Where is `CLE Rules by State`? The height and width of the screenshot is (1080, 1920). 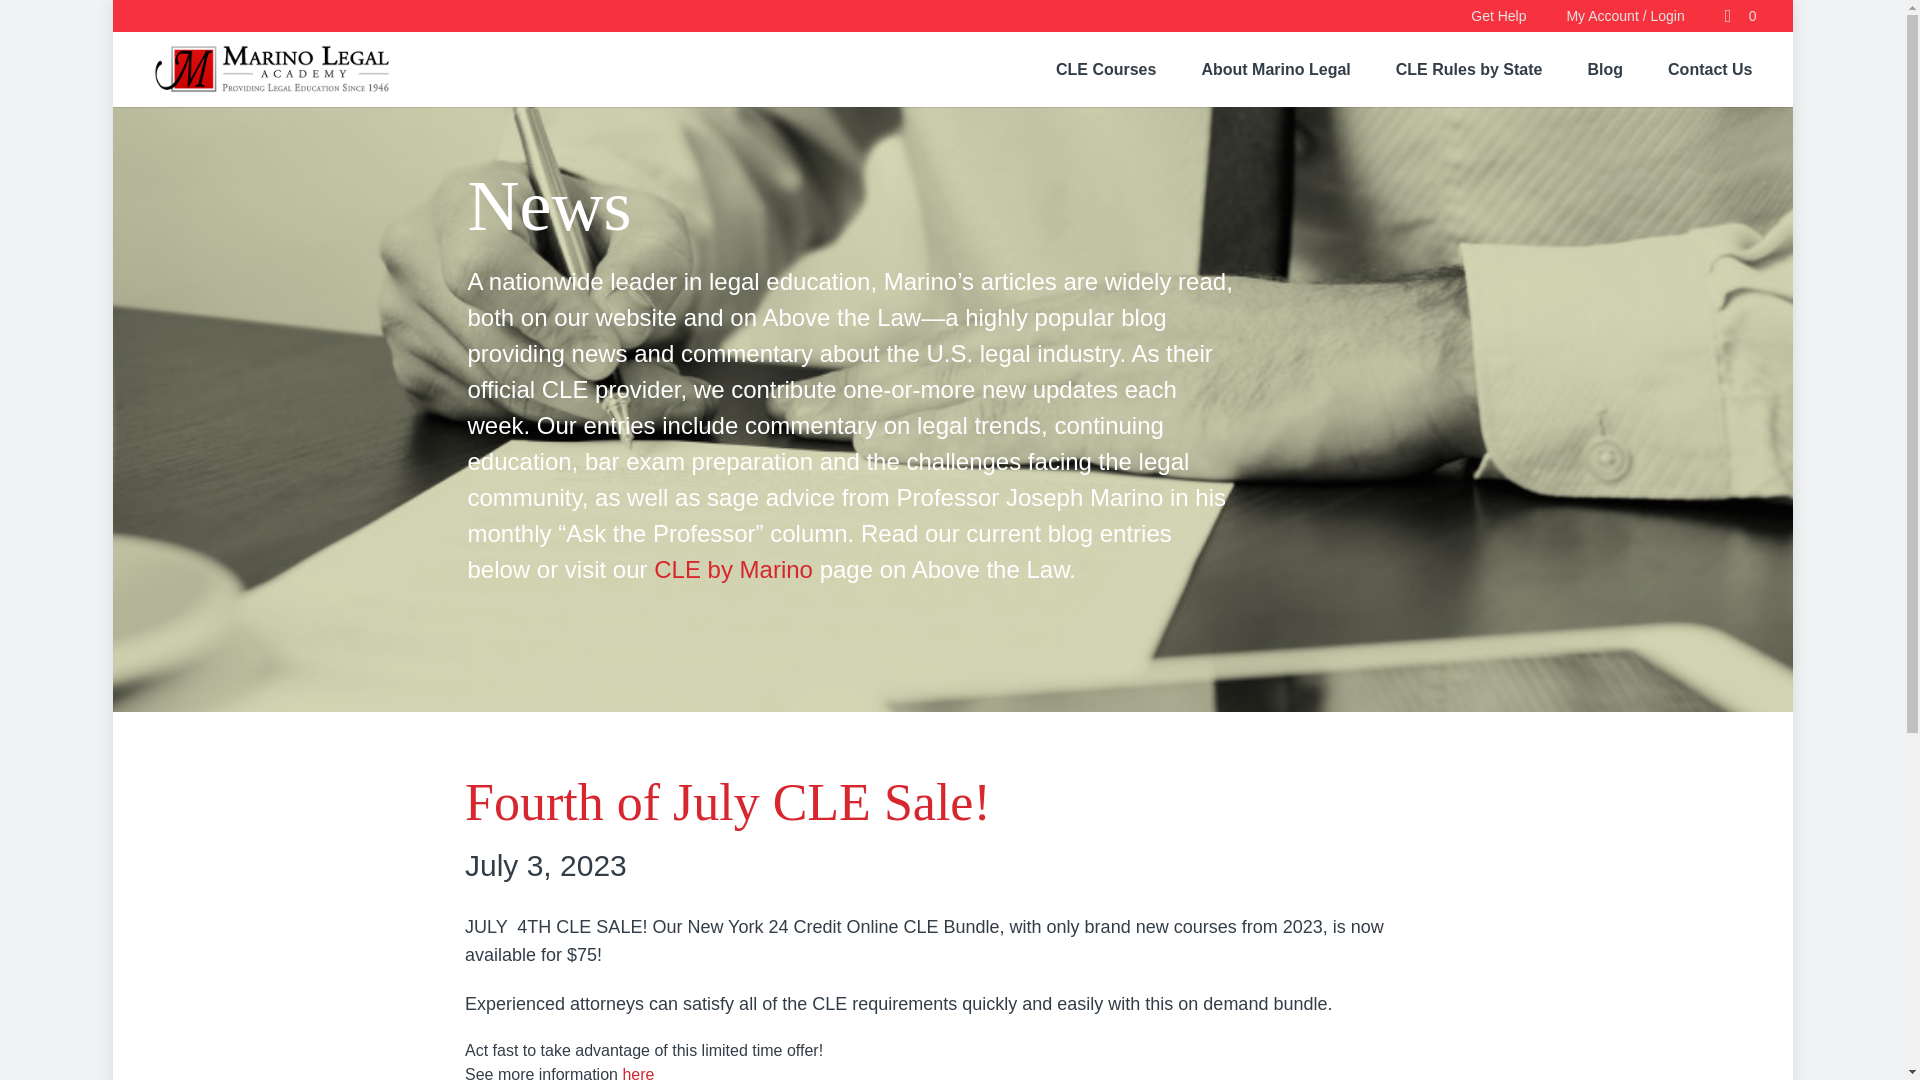 CLE Rules by State is located at coordinates (1469, 68).